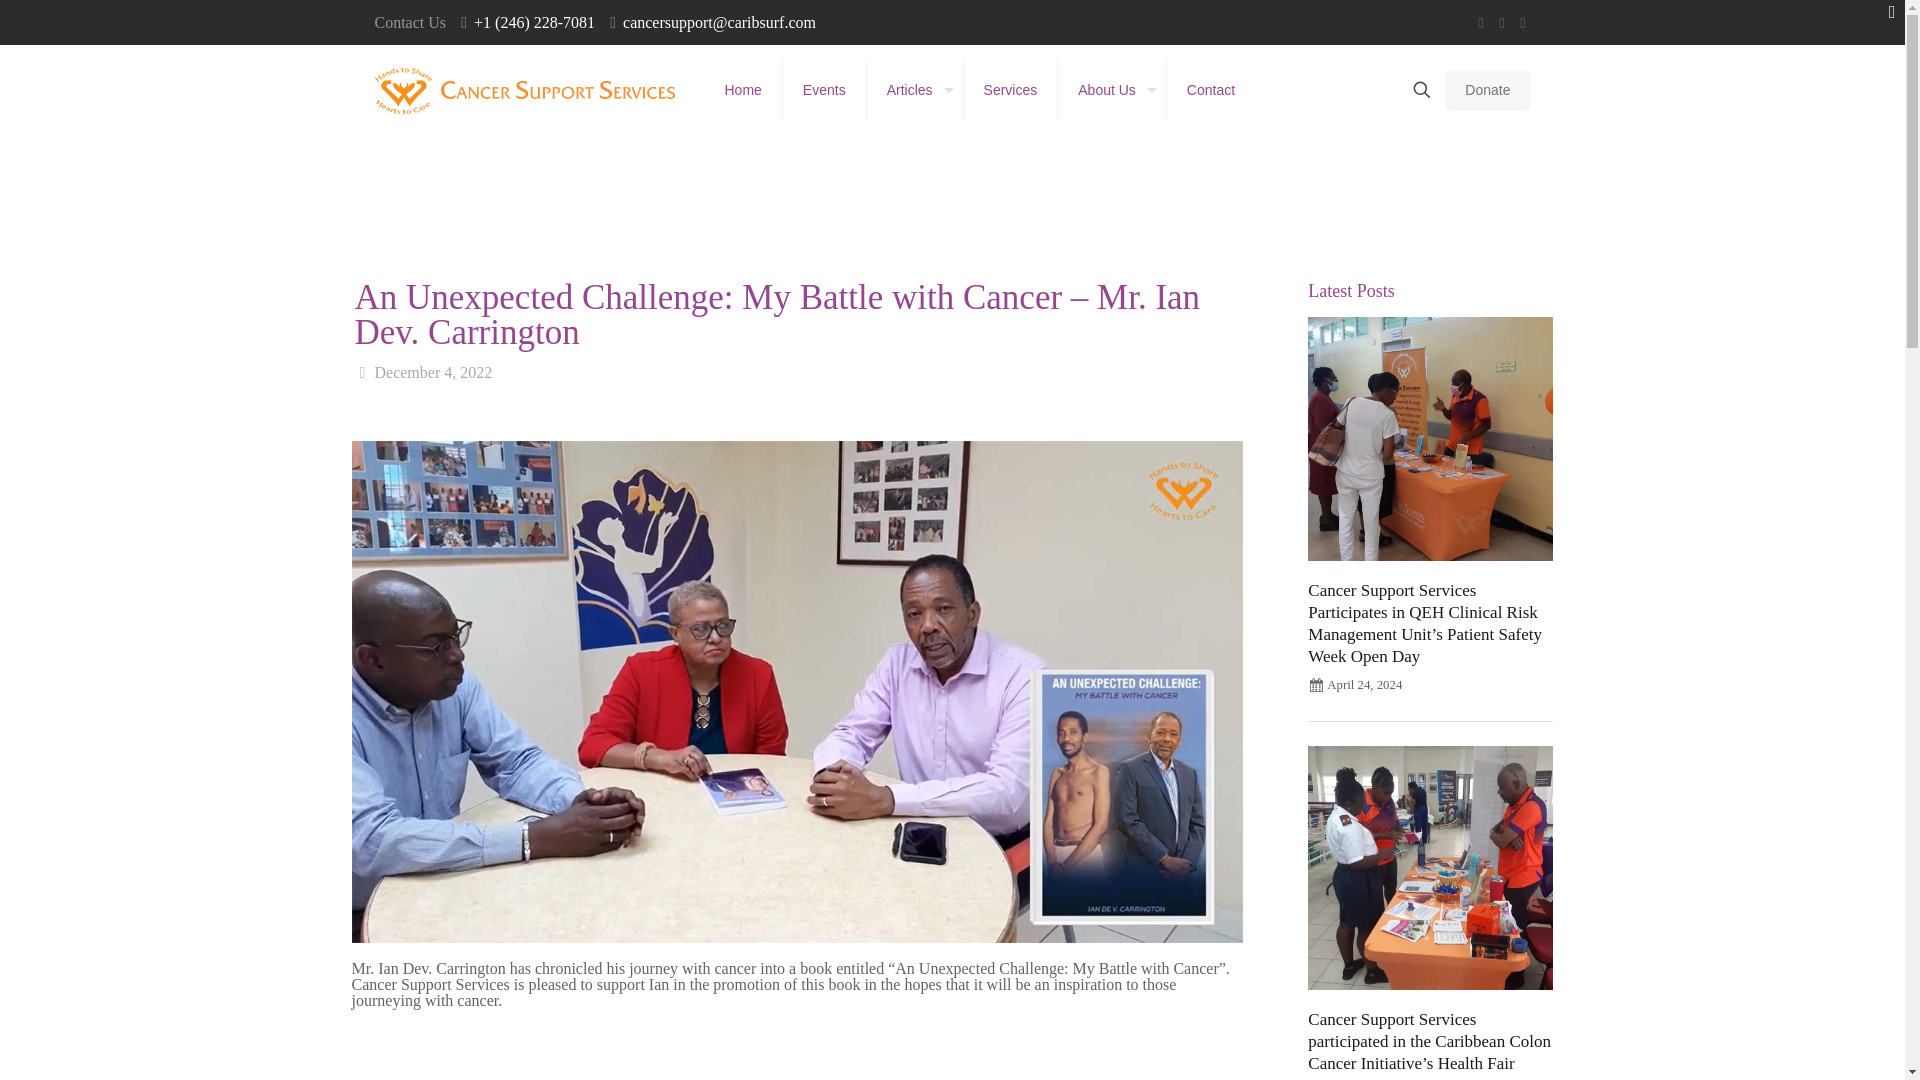 The height and width of the screenshot is (1080, 1920). Describe the element at coordinates (1501, 23) in the screenshot. I see `YouTube` at that location.